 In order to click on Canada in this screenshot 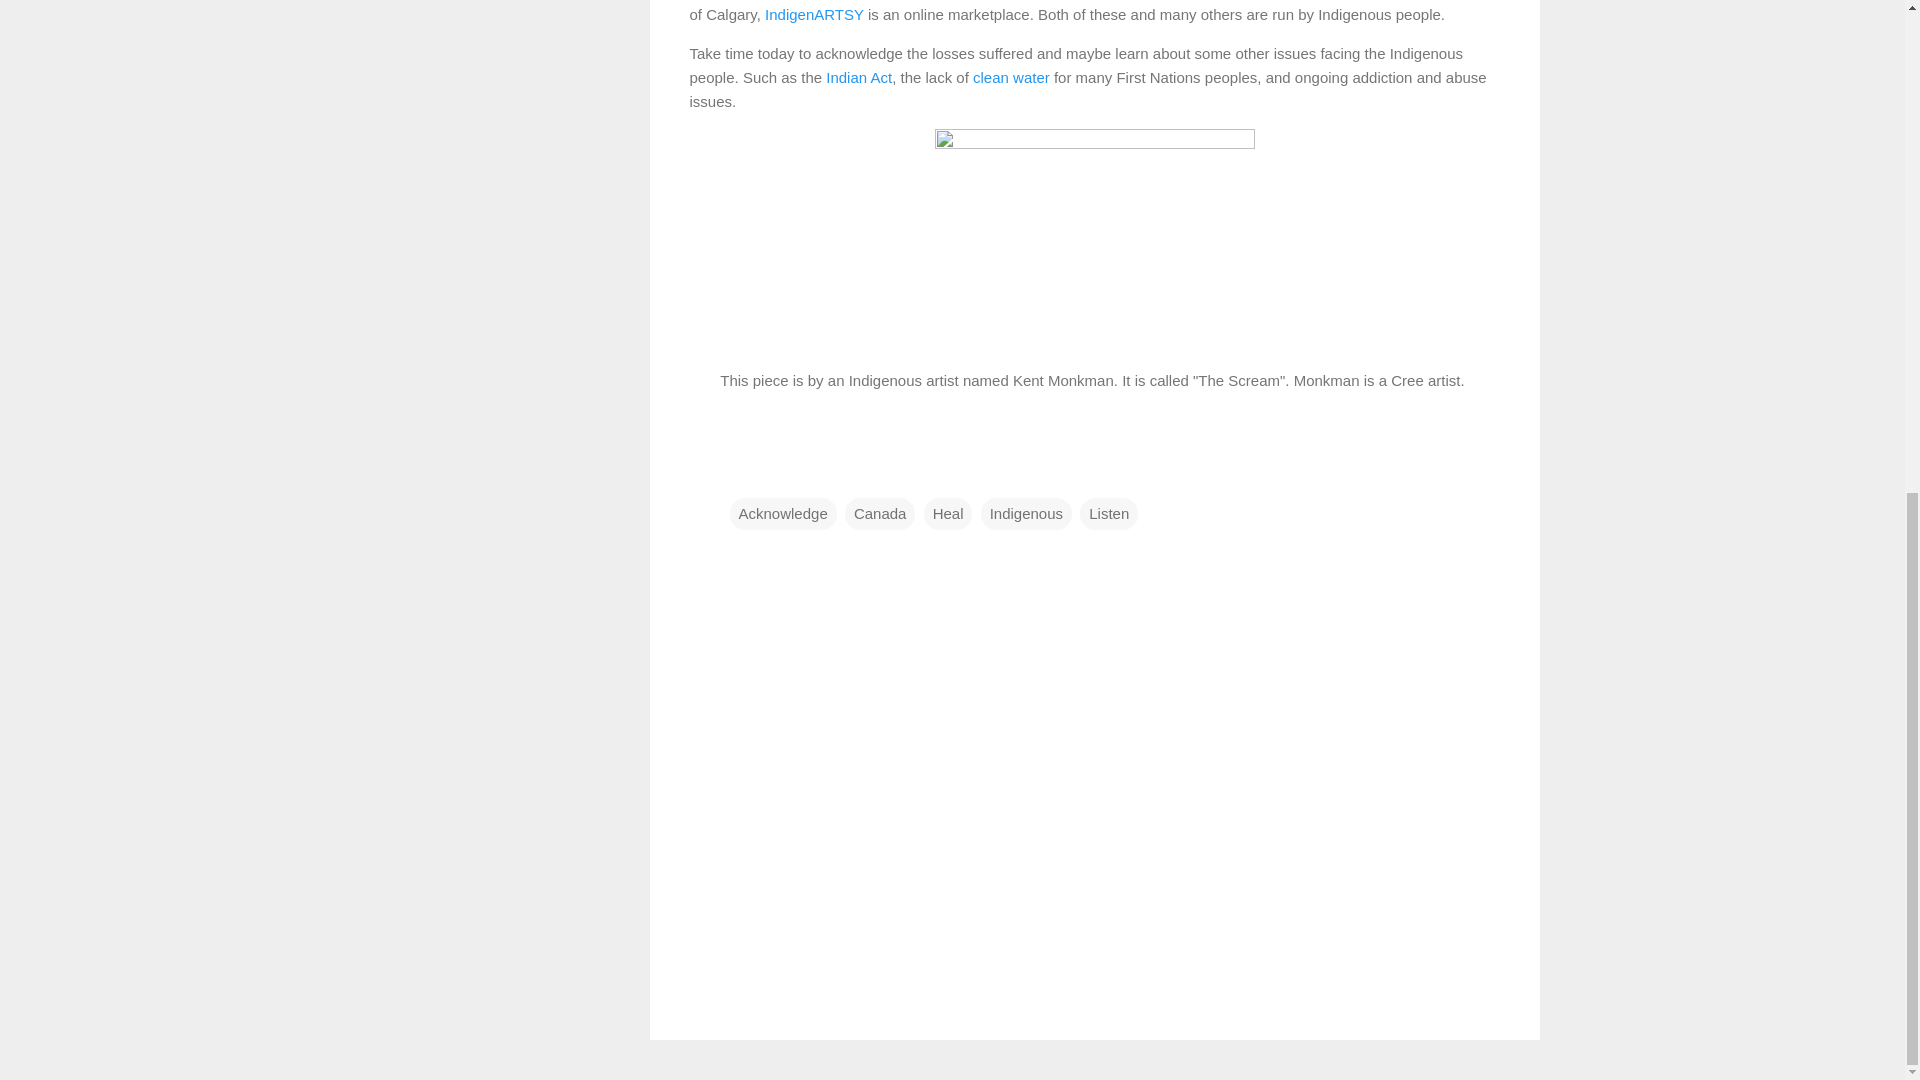, I will do `click(880, 512)`.